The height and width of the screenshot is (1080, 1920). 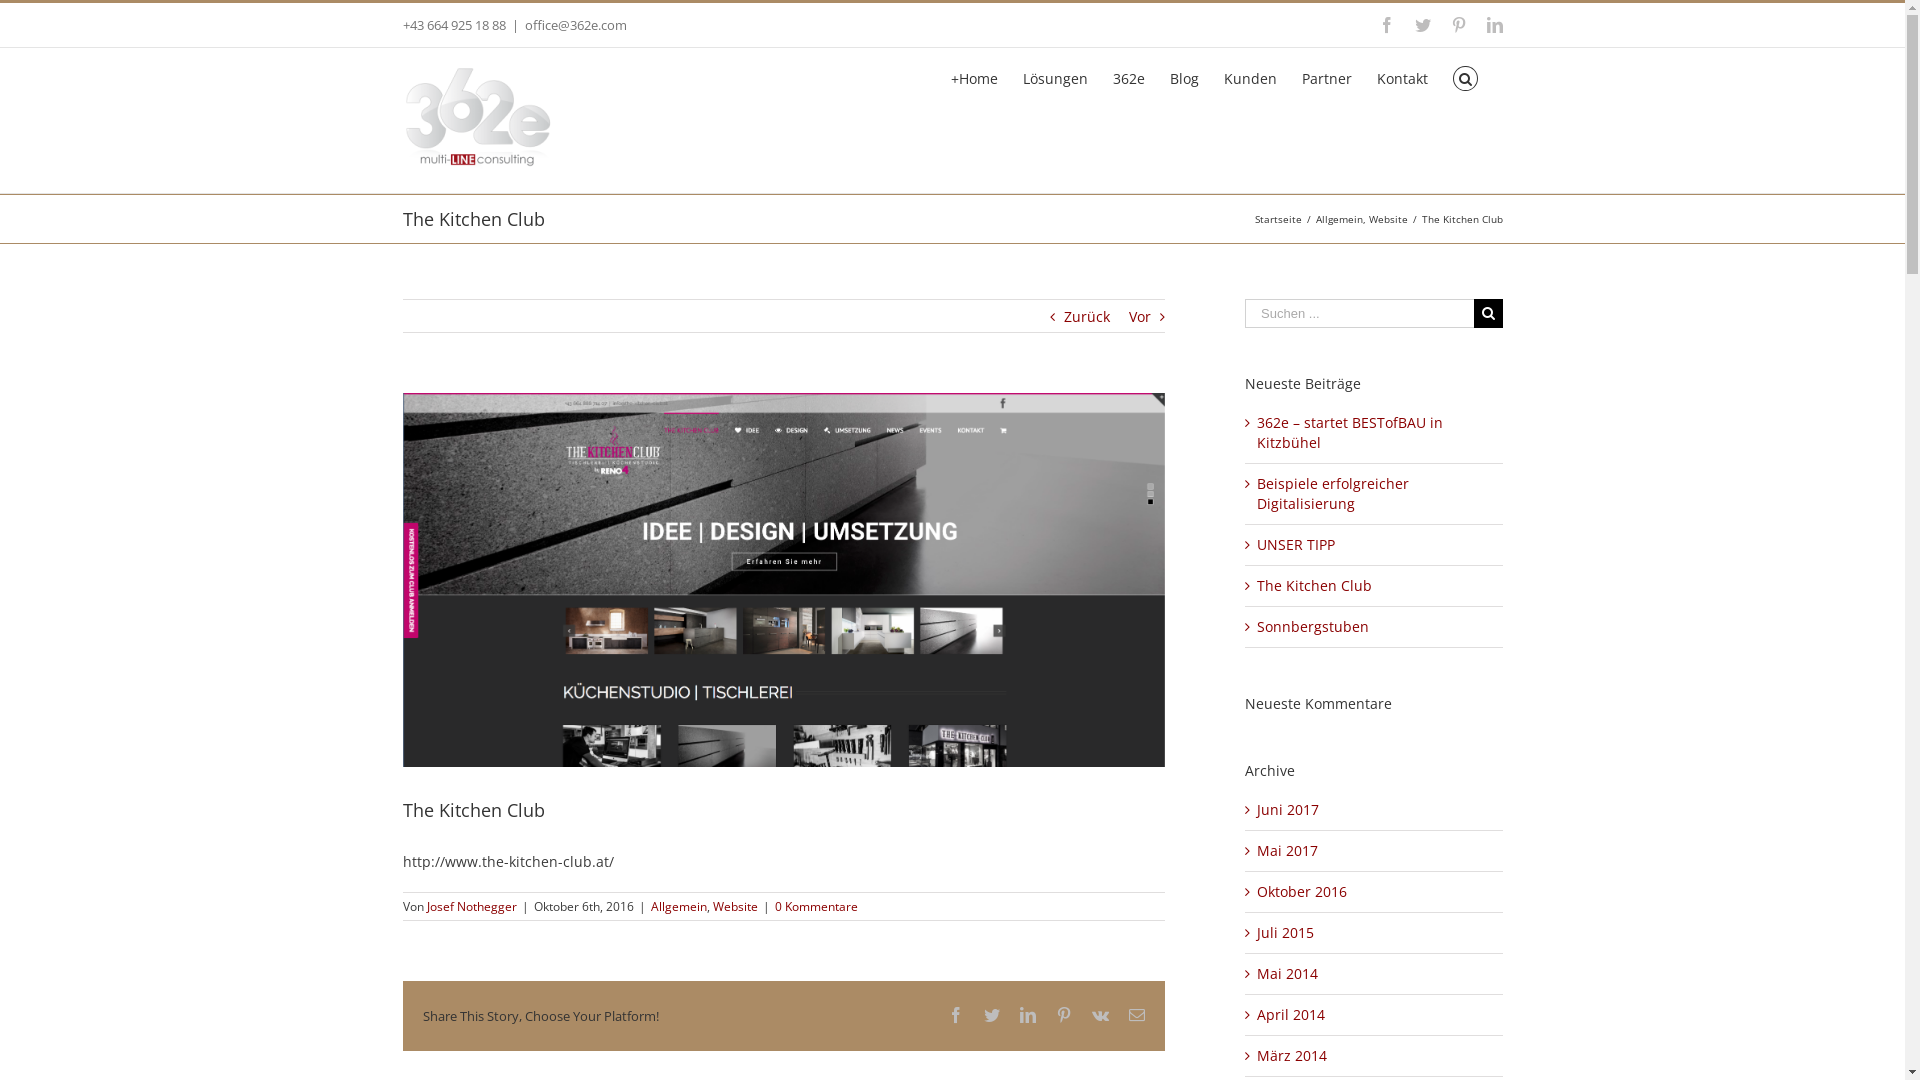 I want to click on Juli 2015, so click(x=1286, y=932).